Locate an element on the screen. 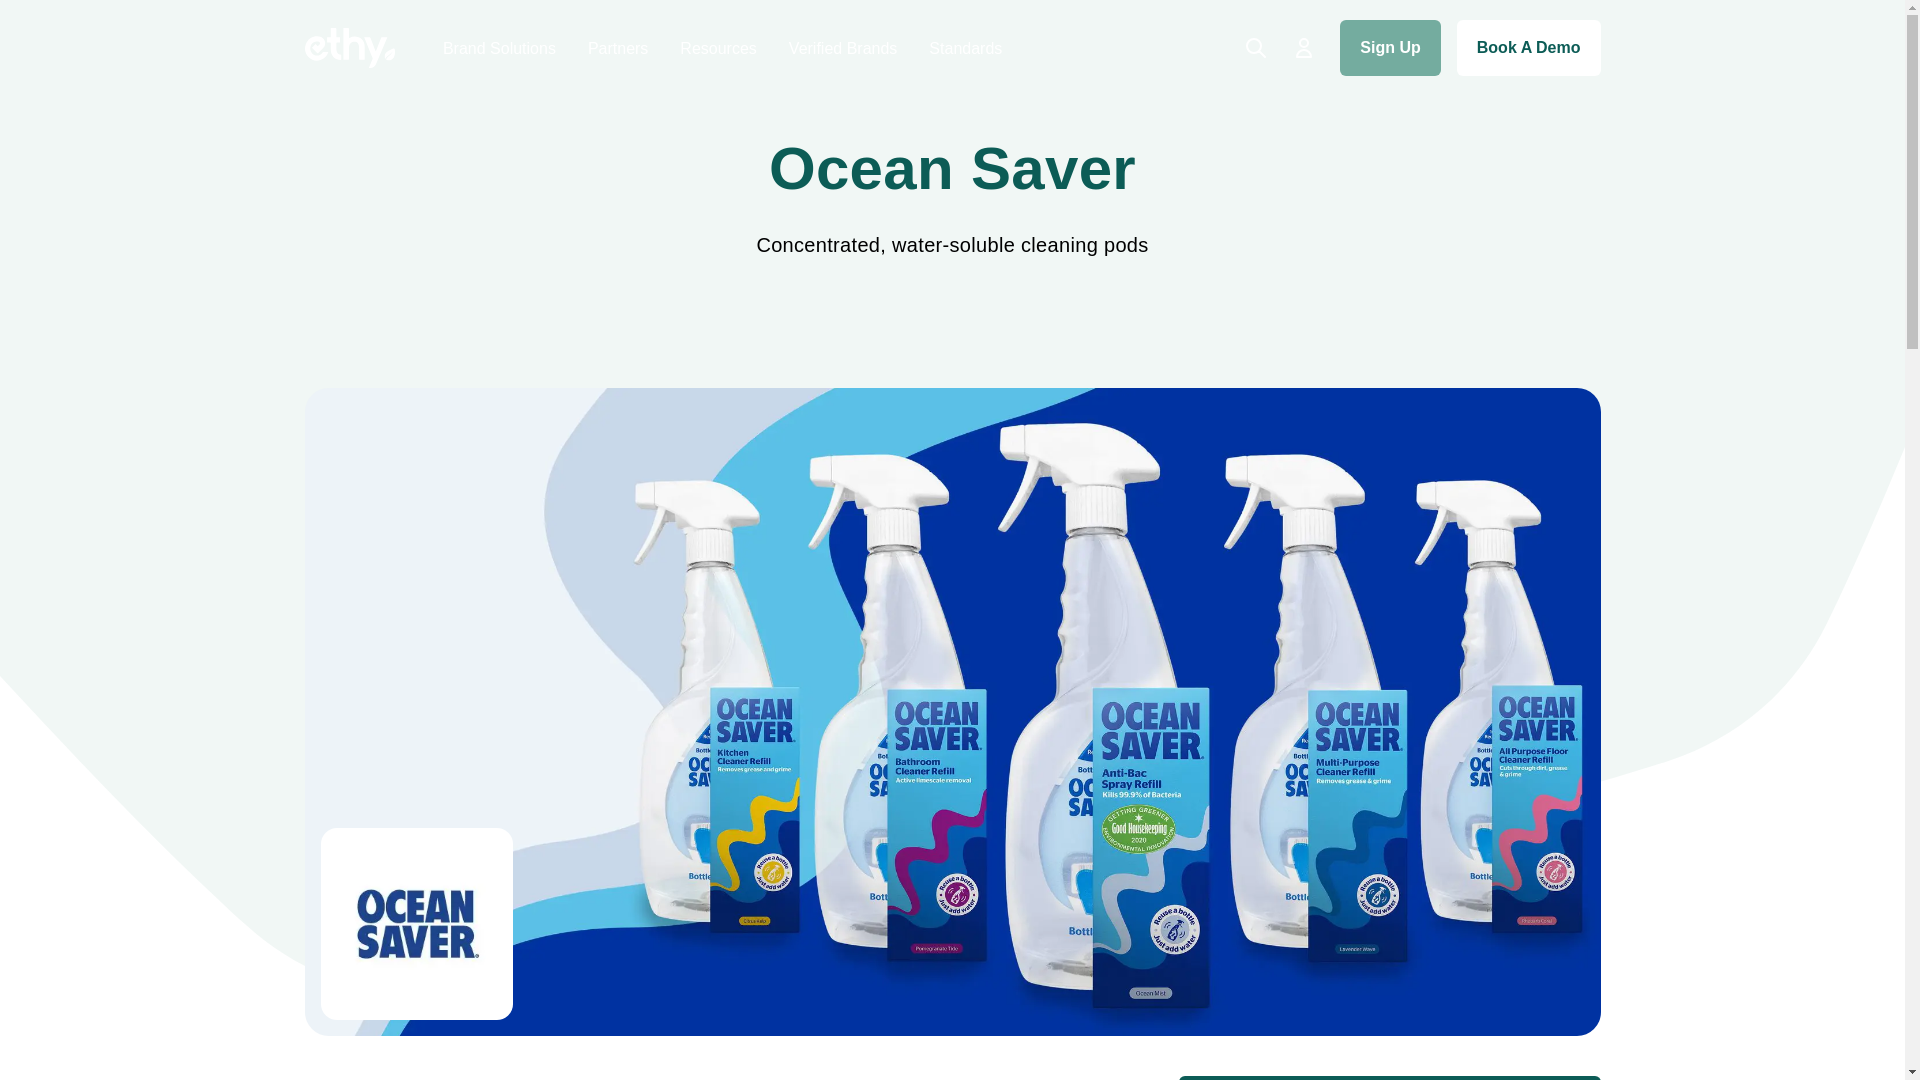 Image resolution: width=1920 pixels, height=1080 pixels. Sign Up is located at coordinates (1390, 48).